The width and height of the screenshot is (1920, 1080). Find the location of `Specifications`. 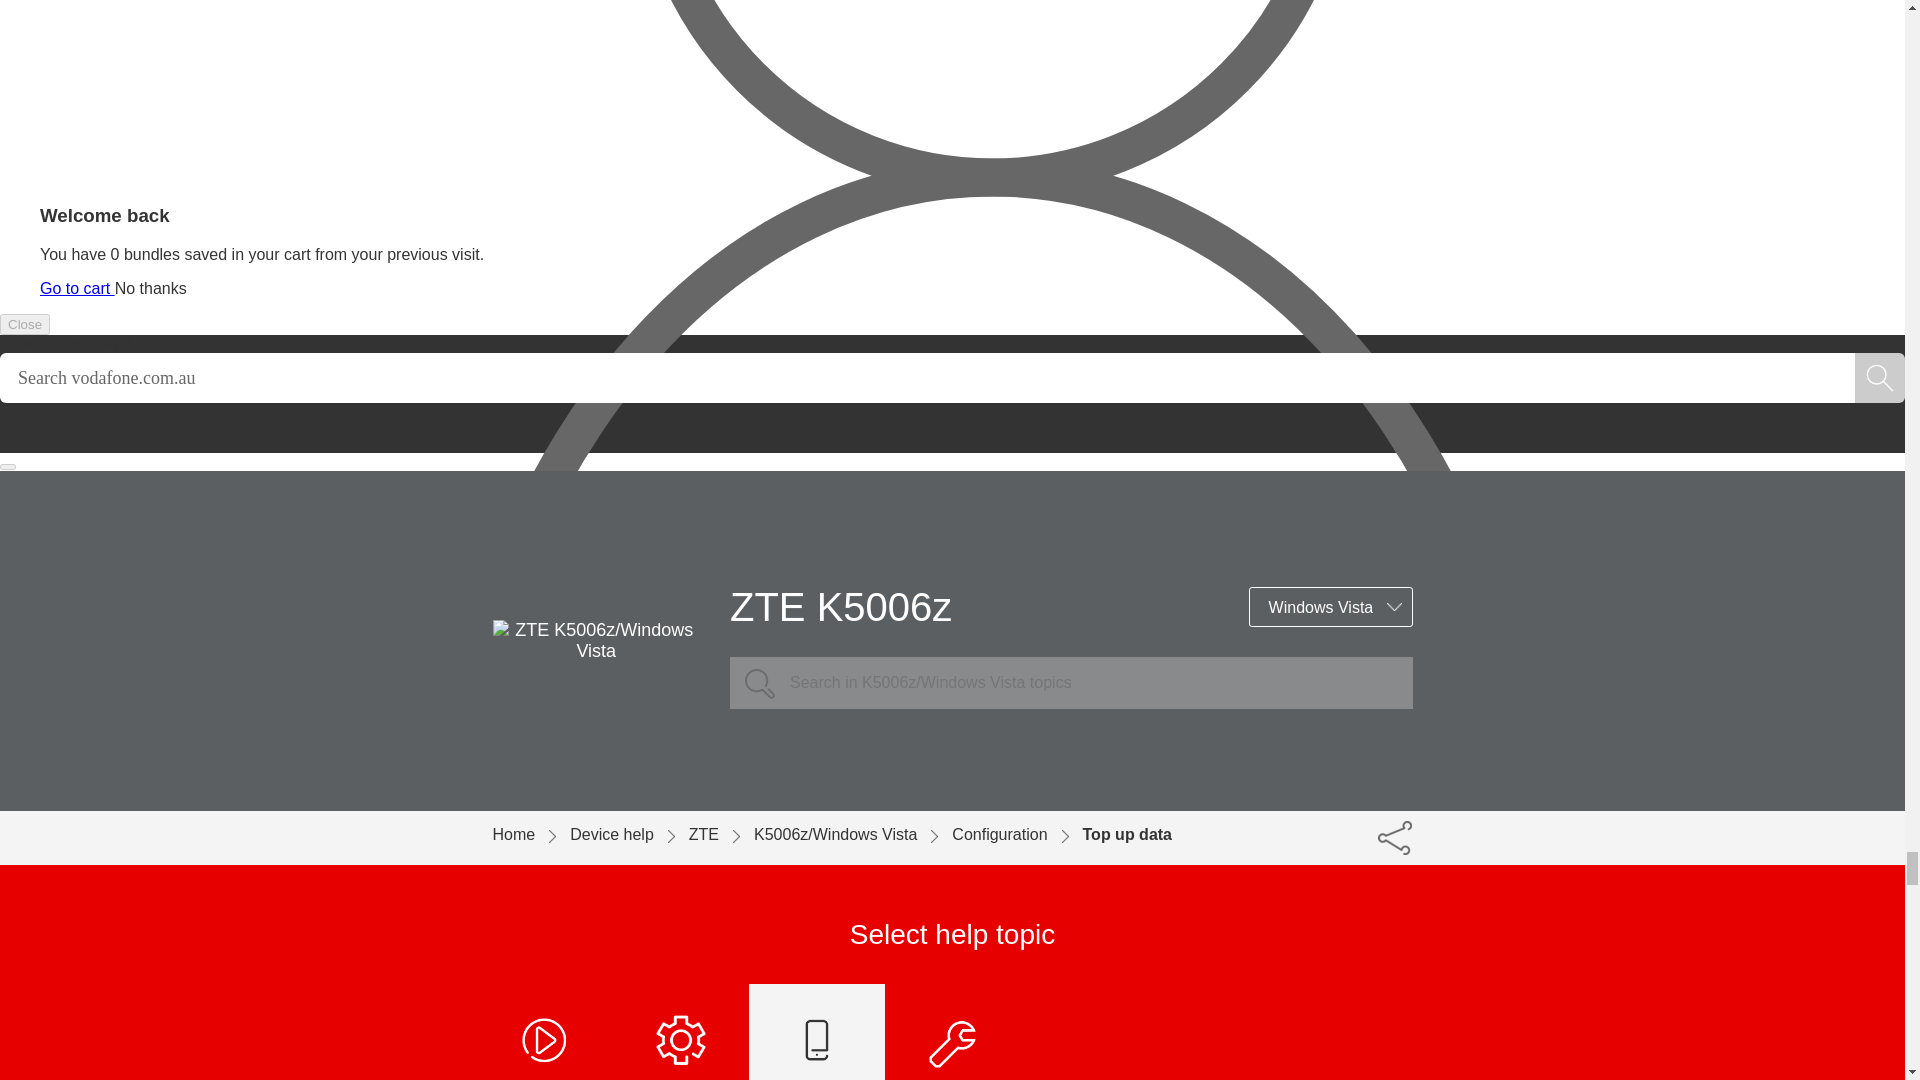

Specifications is located at coordinates (953, 1032).